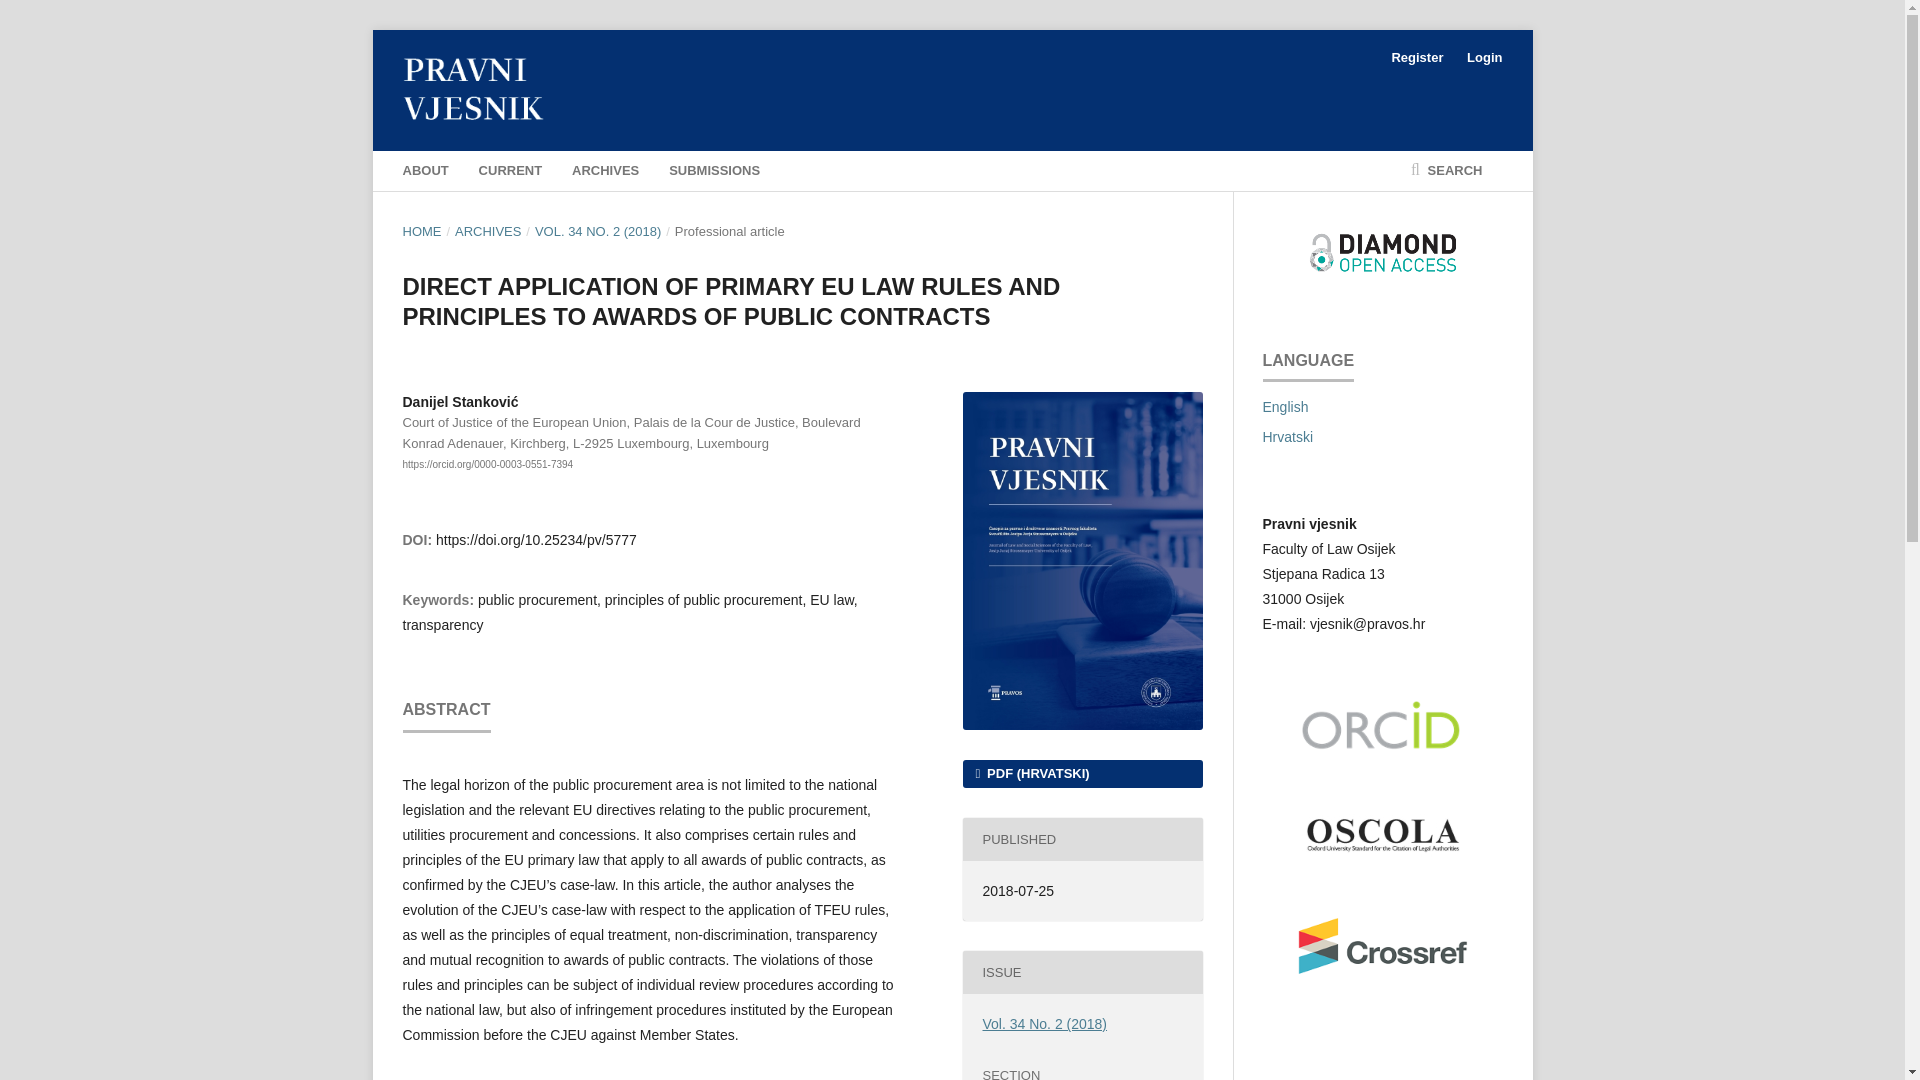  Describe the element at coordinates (488, 232) in the screenshot. I see `ARCHIVES` at that location.